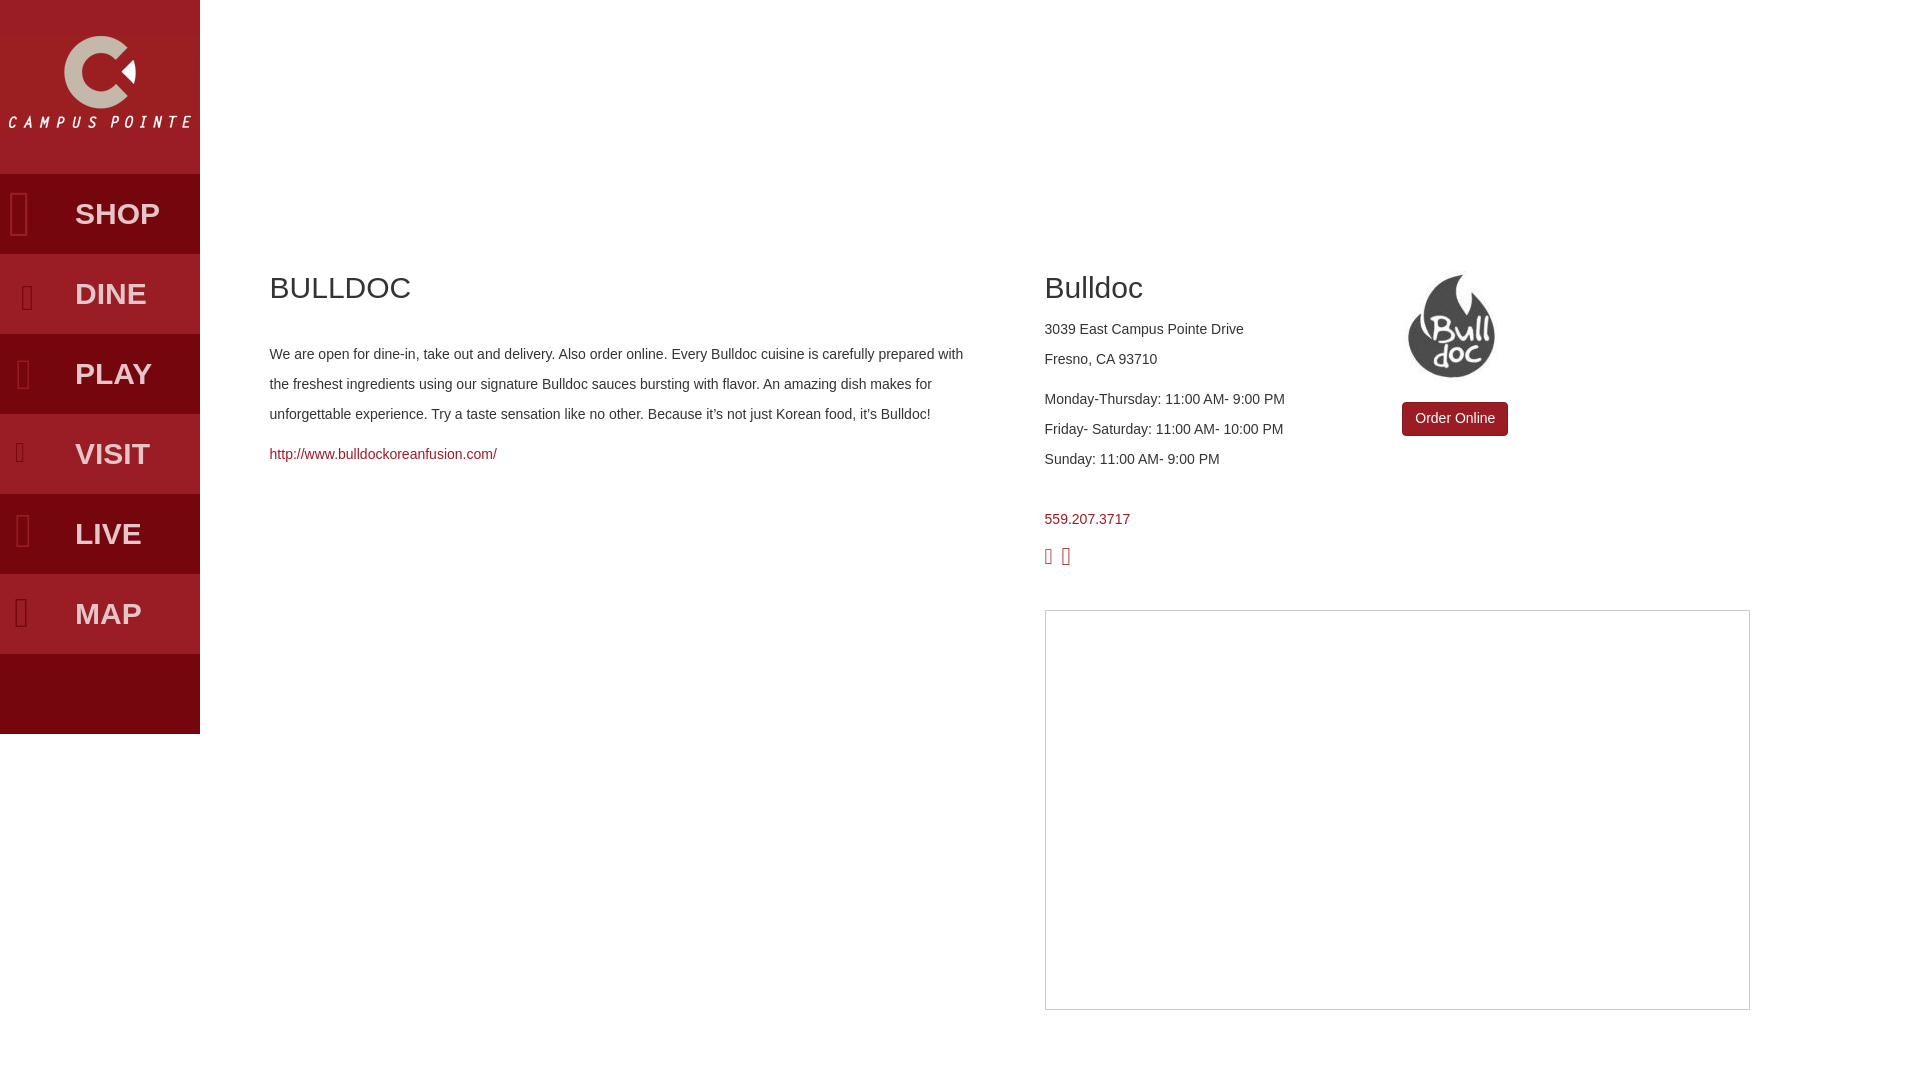 The width and height of the screenshot is (1920, 1080). I want to click on MAP, so click(100, 614).